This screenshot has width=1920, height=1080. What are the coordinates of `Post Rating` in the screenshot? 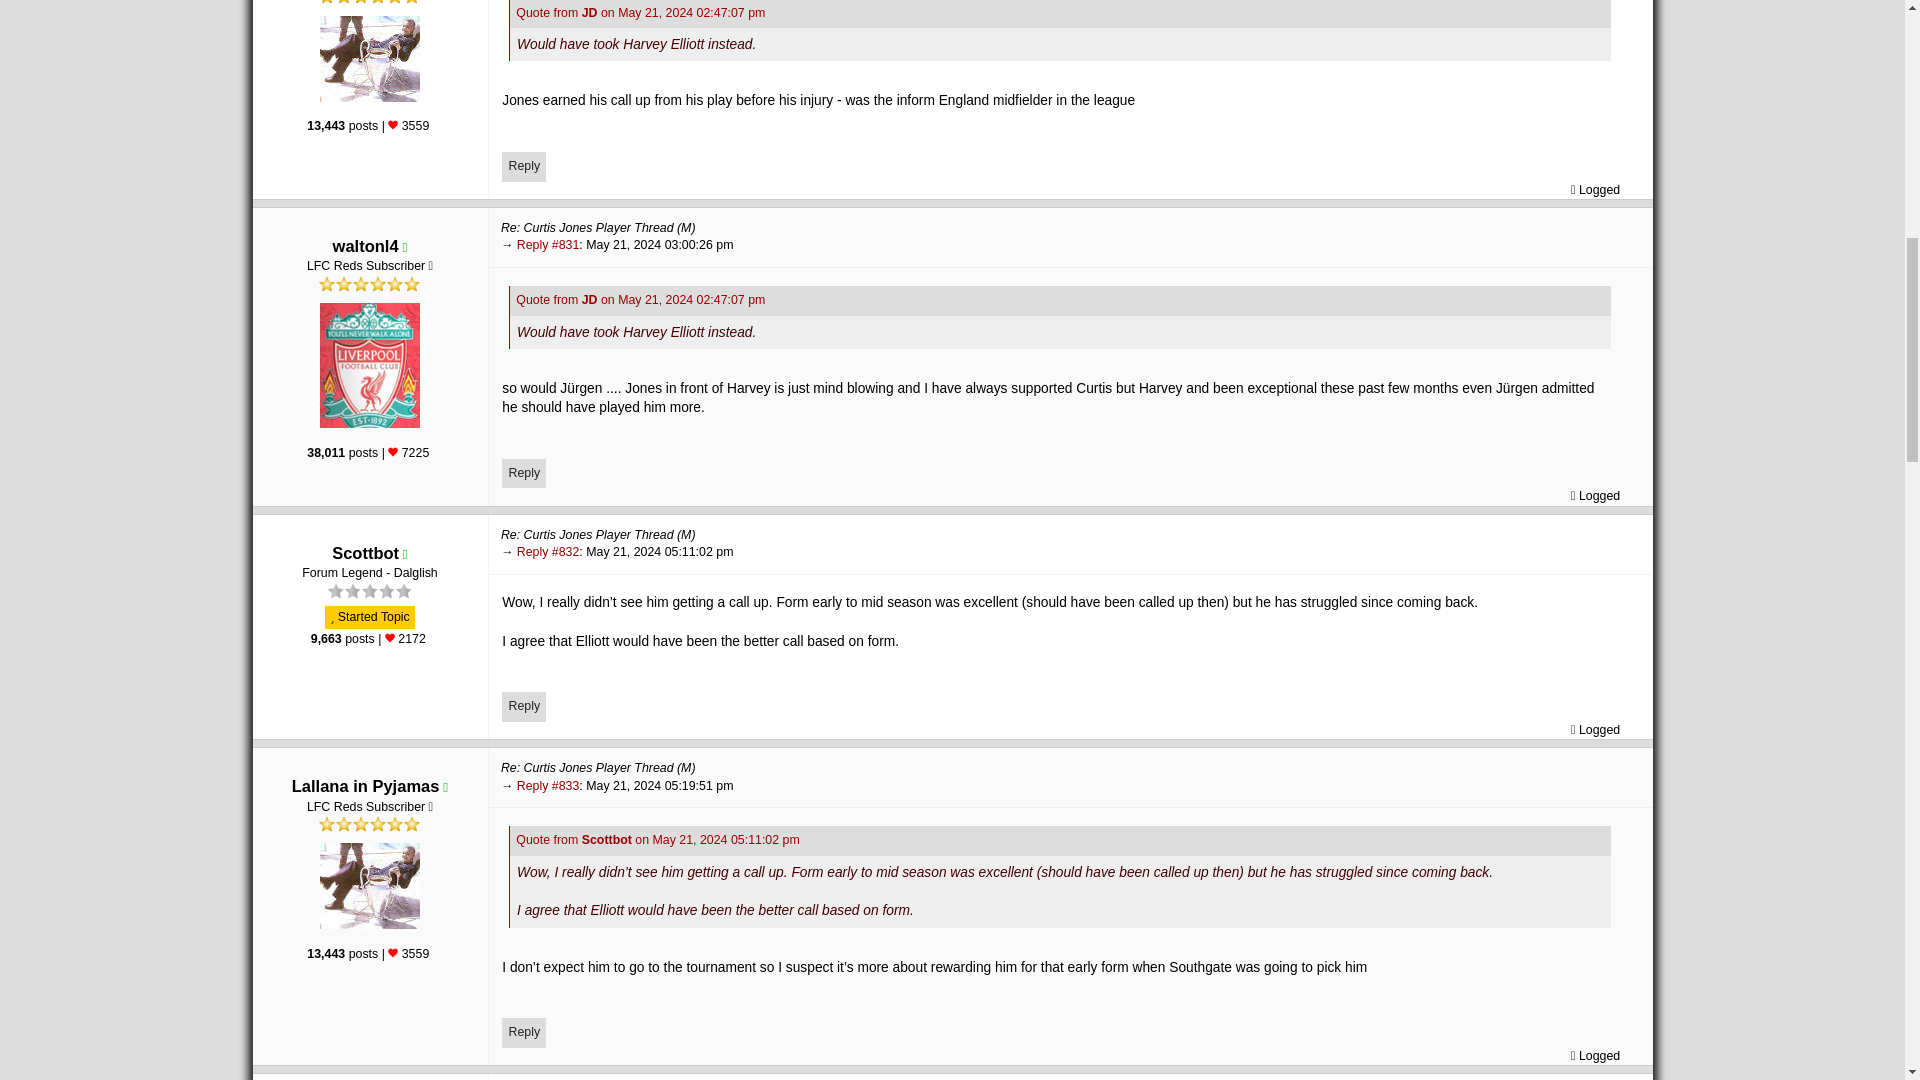 It's located at (392, 452).